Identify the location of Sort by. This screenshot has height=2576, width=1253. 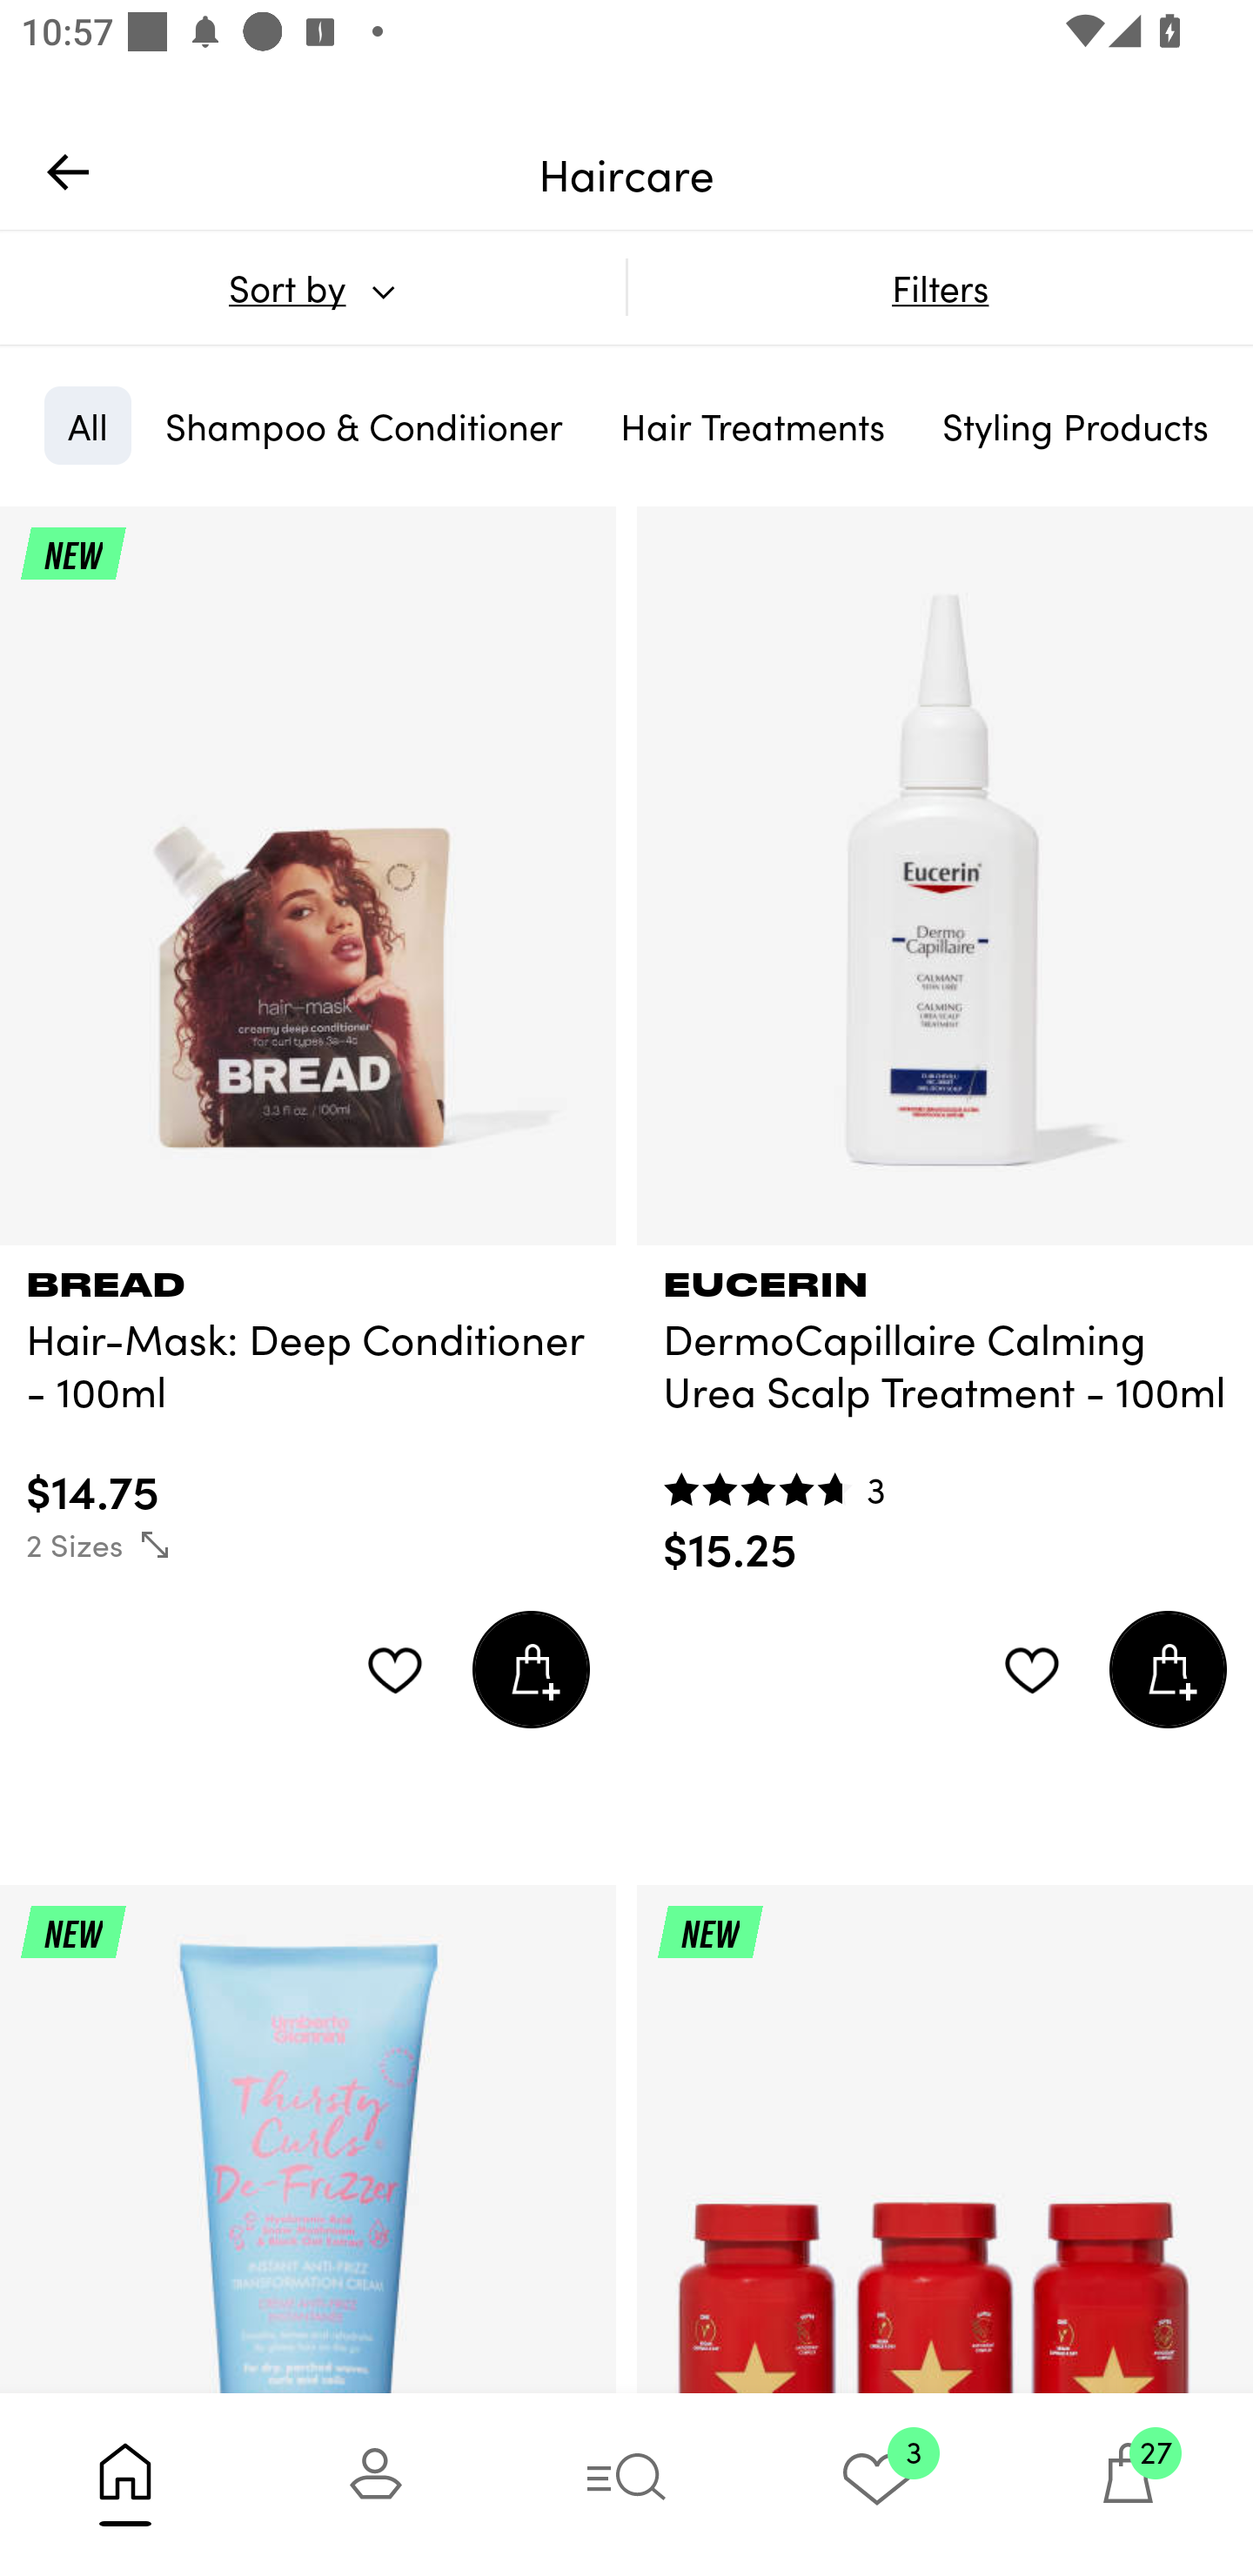
(312, 287).